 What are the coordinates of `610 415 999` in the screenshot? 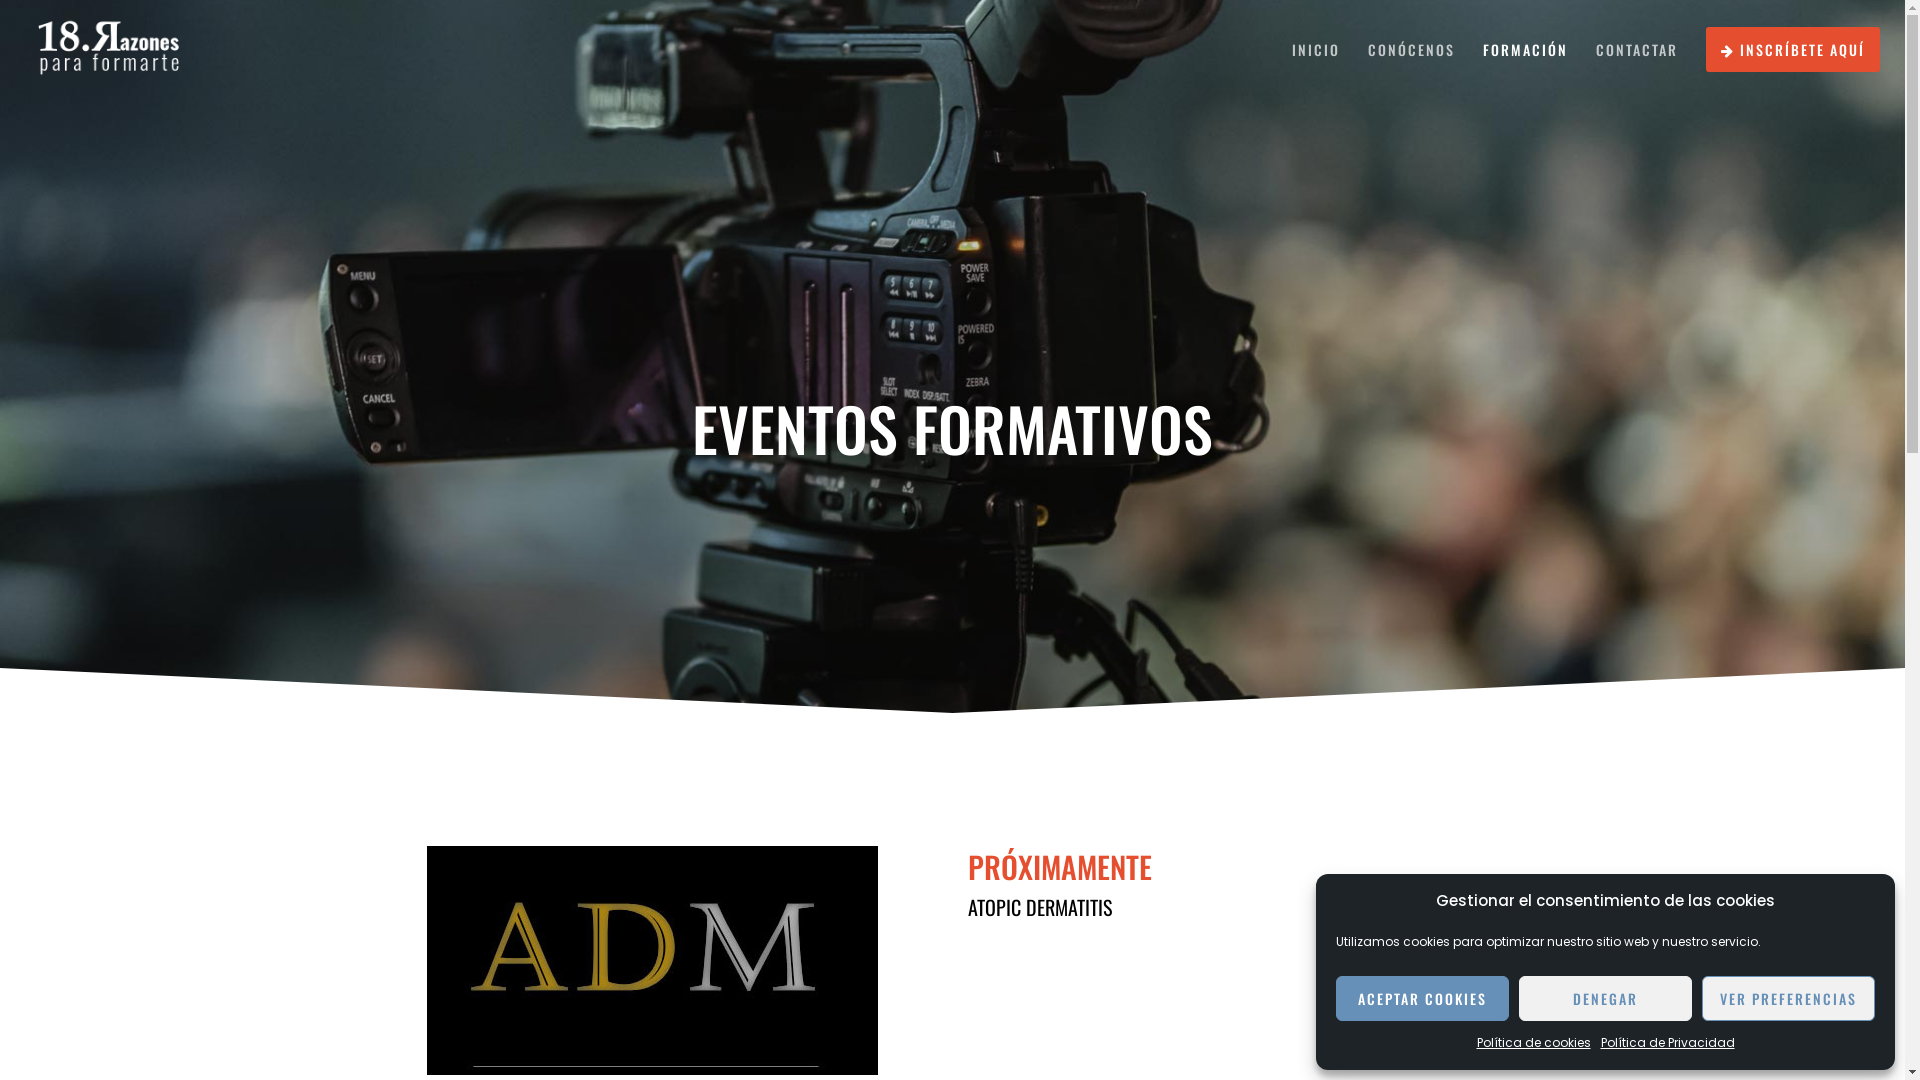 It's located at (894, 936).